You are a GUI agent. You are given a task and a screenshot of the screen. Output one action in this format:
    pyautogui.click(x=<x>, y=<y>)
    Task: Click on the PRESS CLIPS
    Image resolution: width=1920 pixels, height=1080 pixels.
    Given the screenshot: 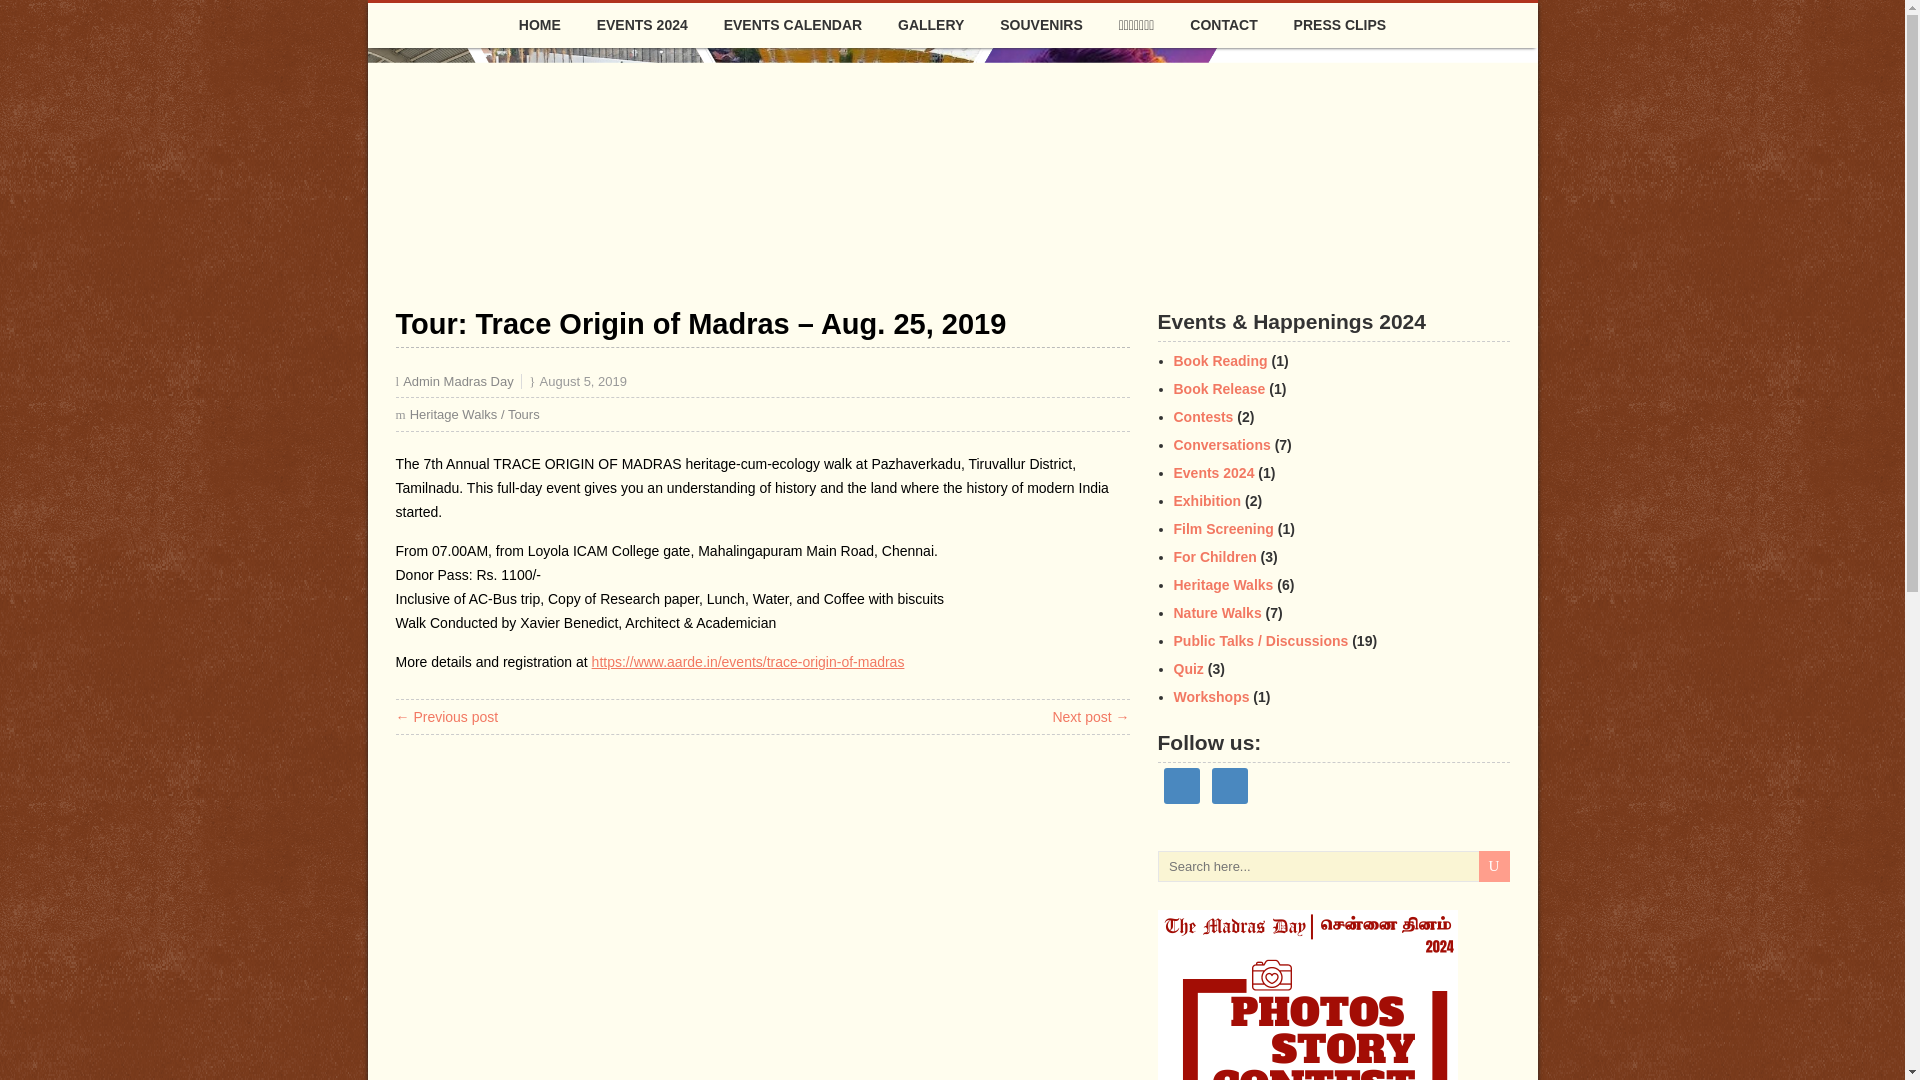 What is the action you would take?
    pyautogui.click(x=1340, y=25)
    